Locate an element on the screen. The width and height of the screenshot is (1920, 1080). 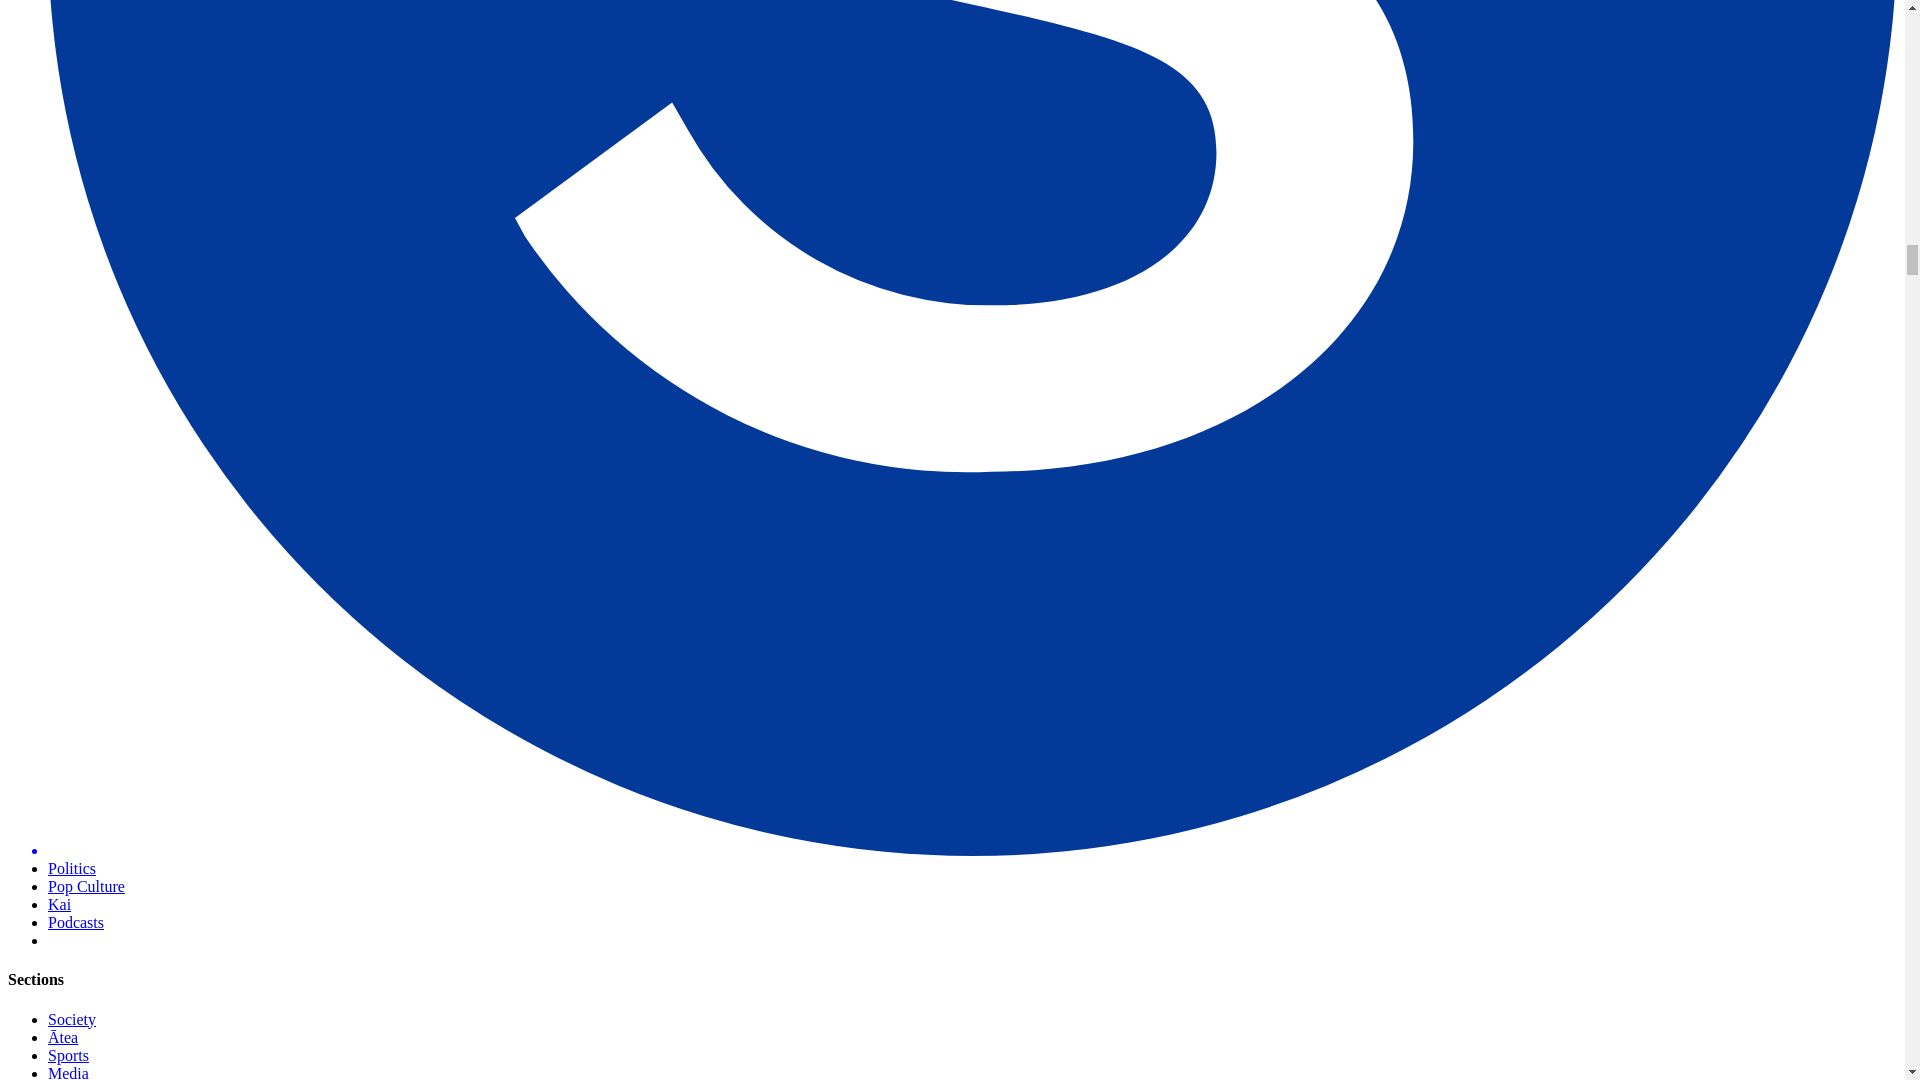
Pop Culture is located at coordinates (86, 886).